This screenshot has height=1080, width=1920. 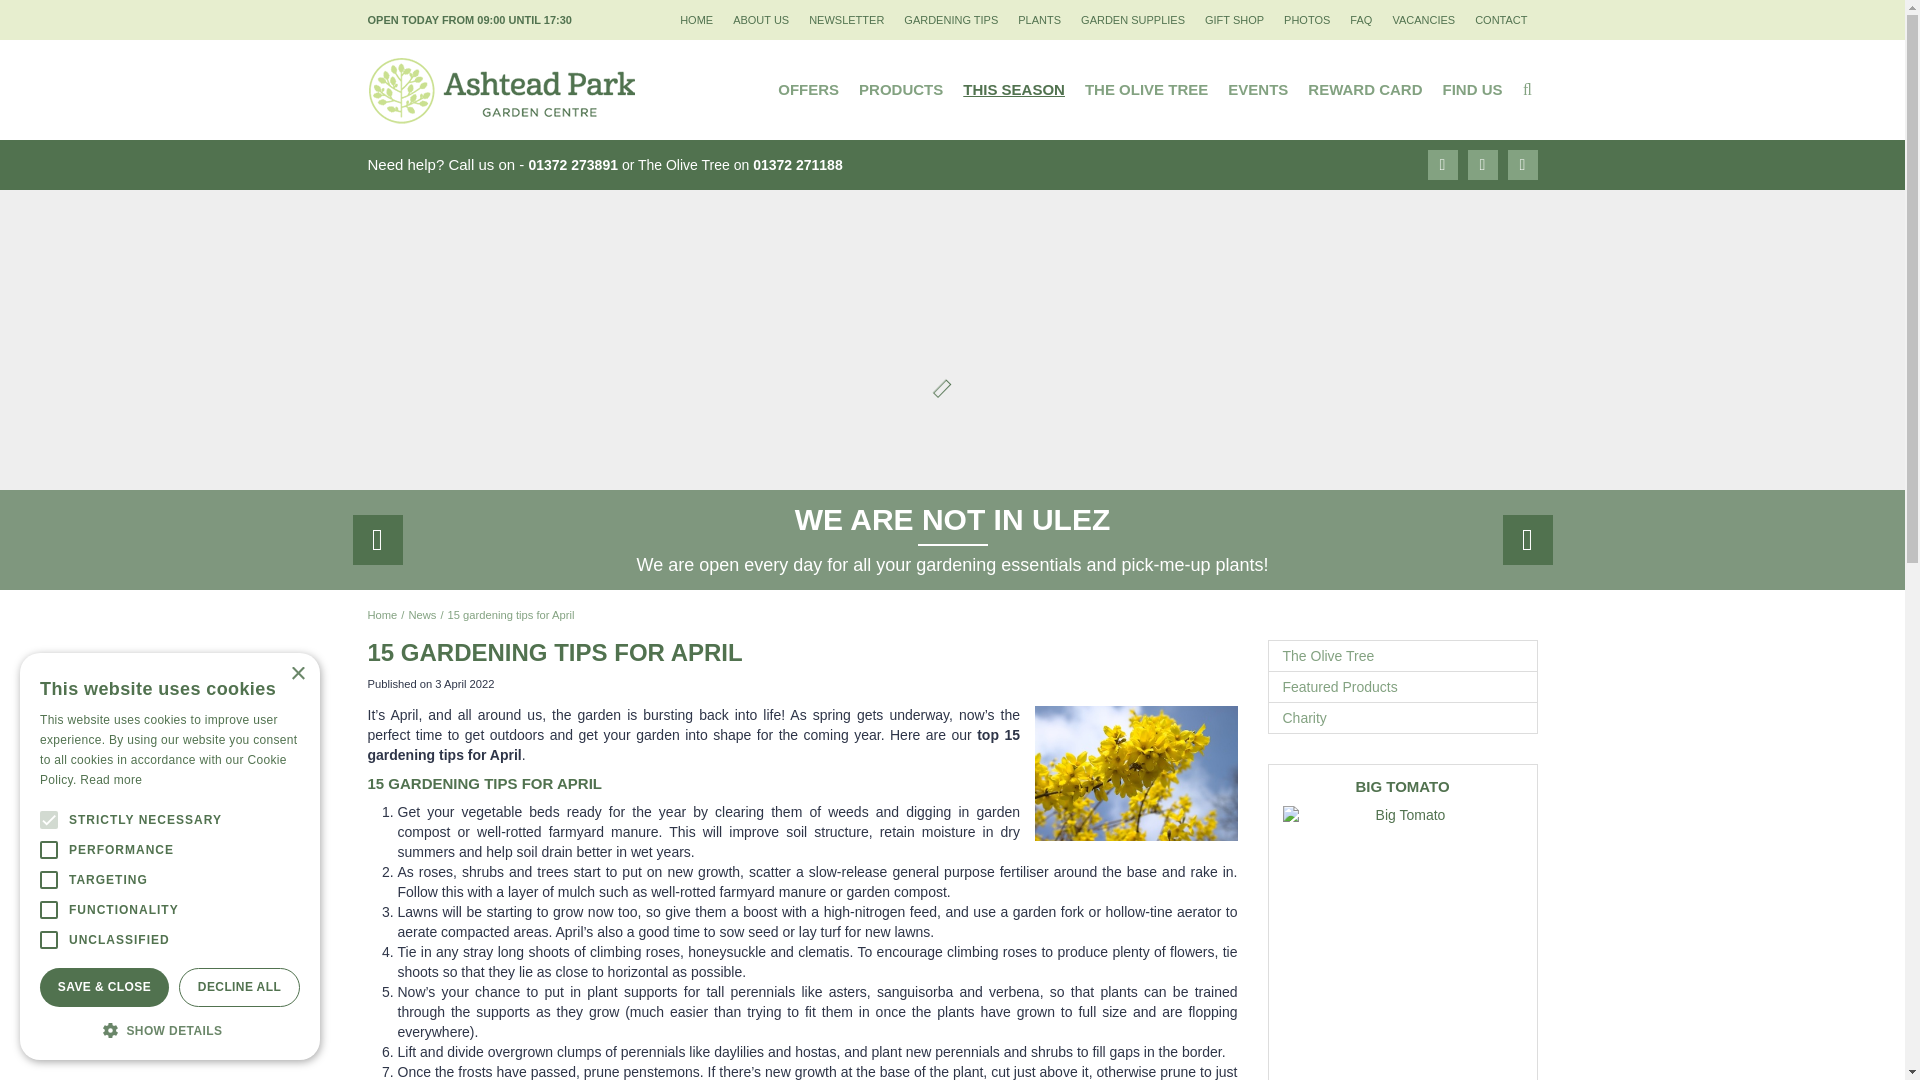 What do you see at coordinates (1361, 20) in the screenshot?
I see `FAQ` at bounding box center [1361, 20].